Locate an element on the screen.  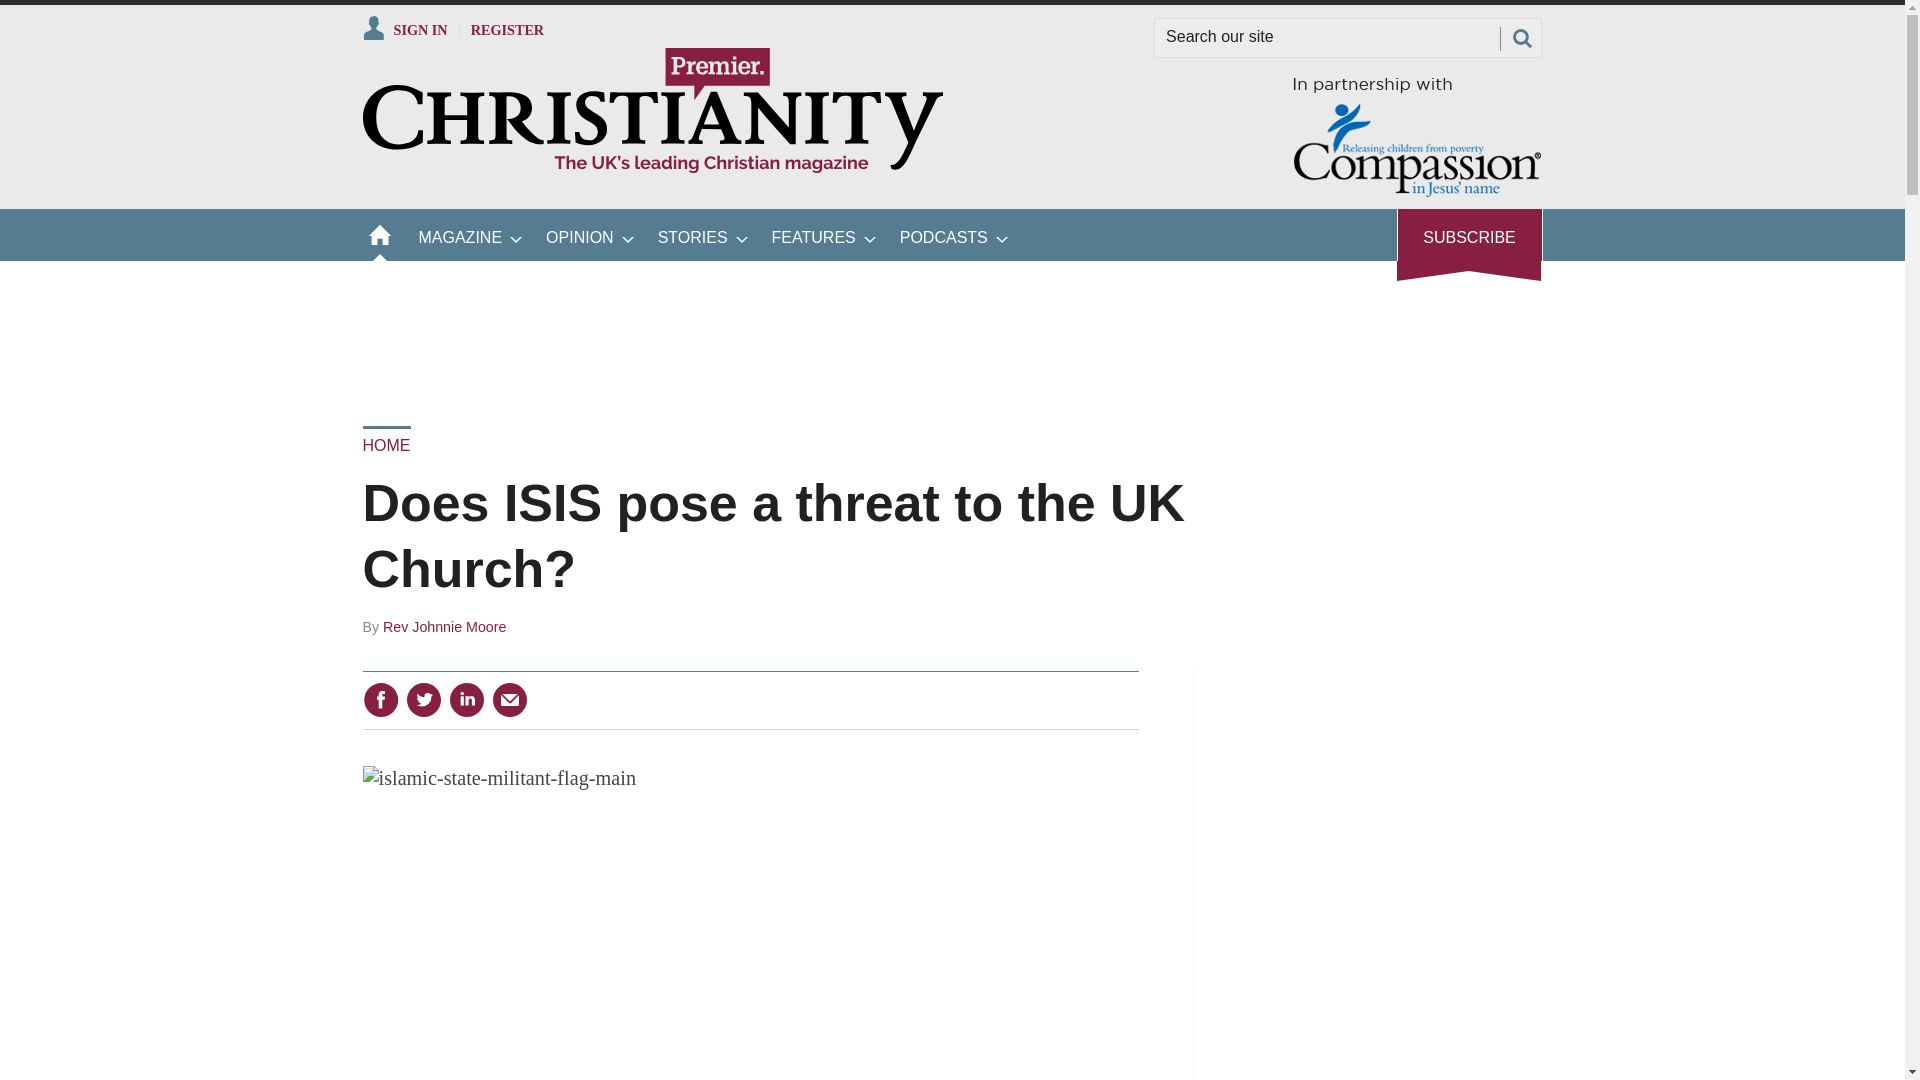
Share this on Facebook is located at coordinates (380, 700).